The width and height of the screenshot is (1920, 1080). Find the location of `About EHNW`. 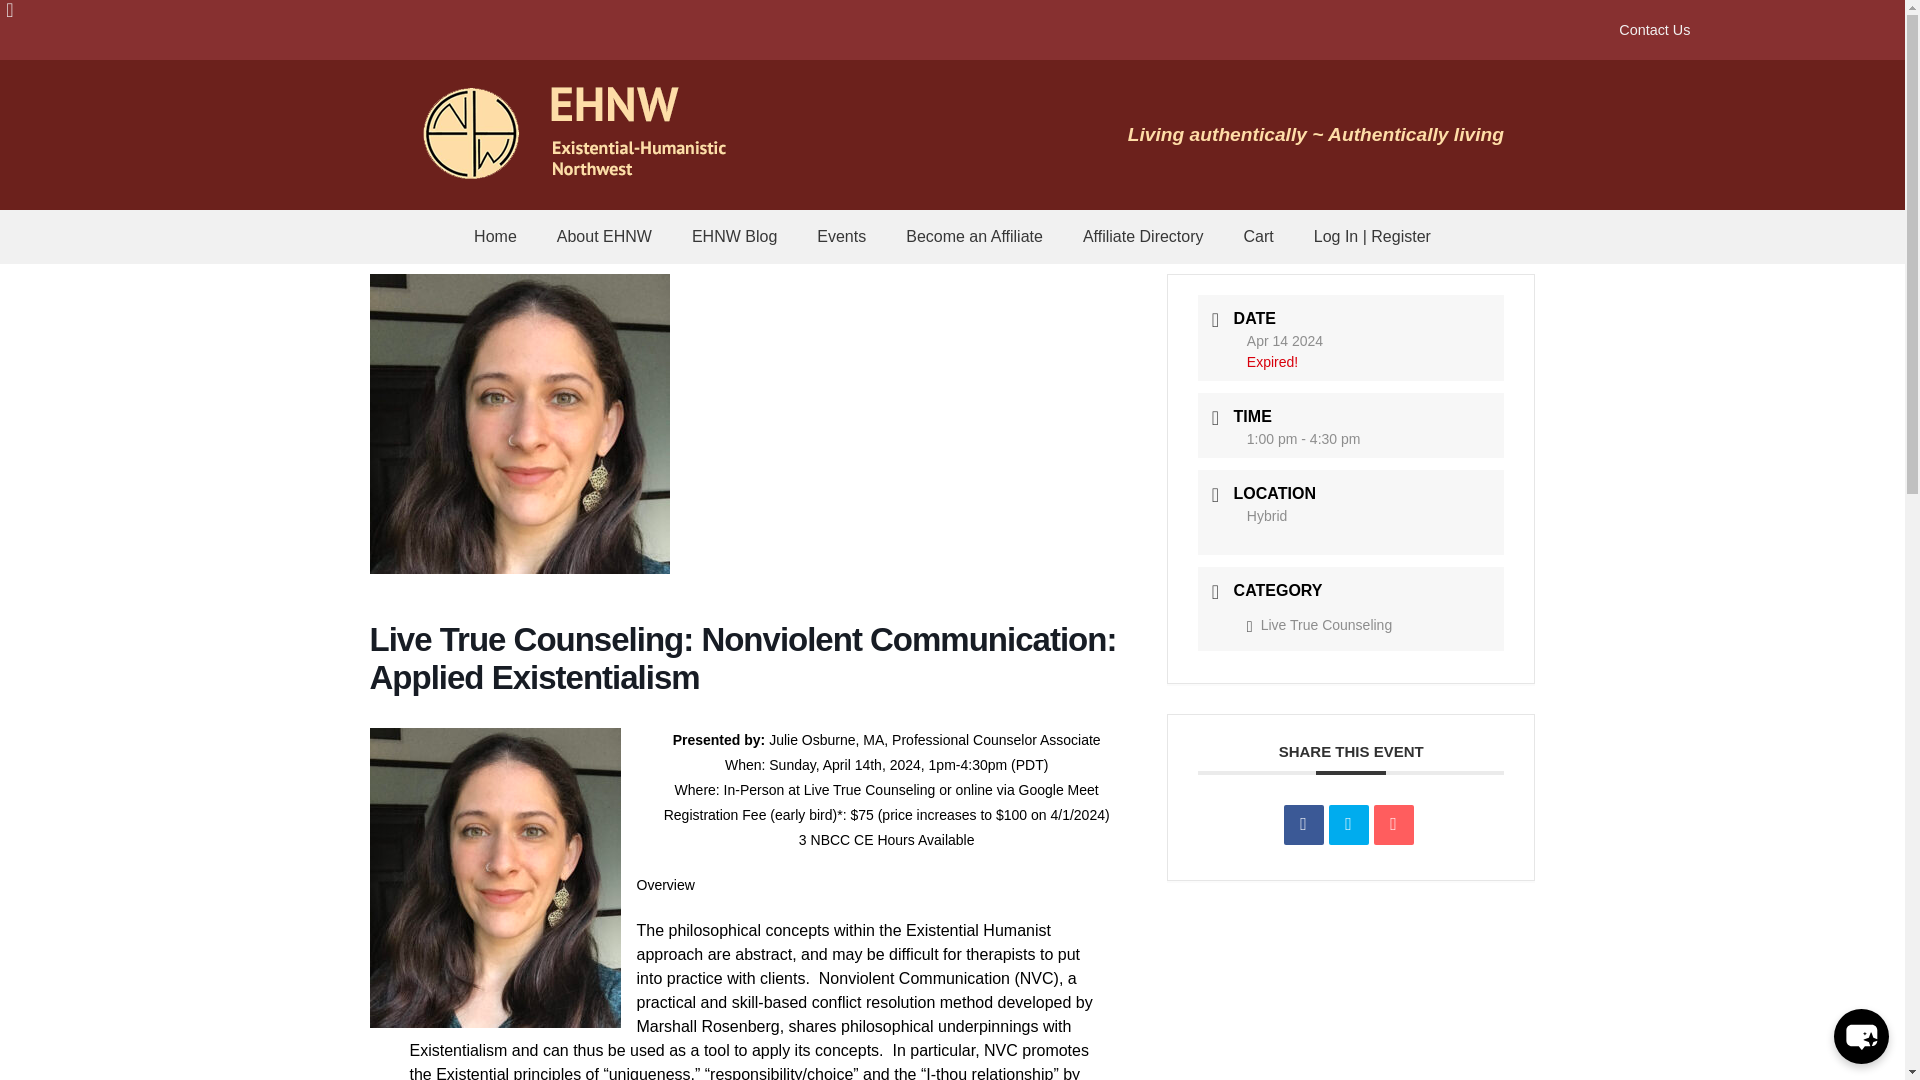

About EHNW is located at coordinates (604, 236).